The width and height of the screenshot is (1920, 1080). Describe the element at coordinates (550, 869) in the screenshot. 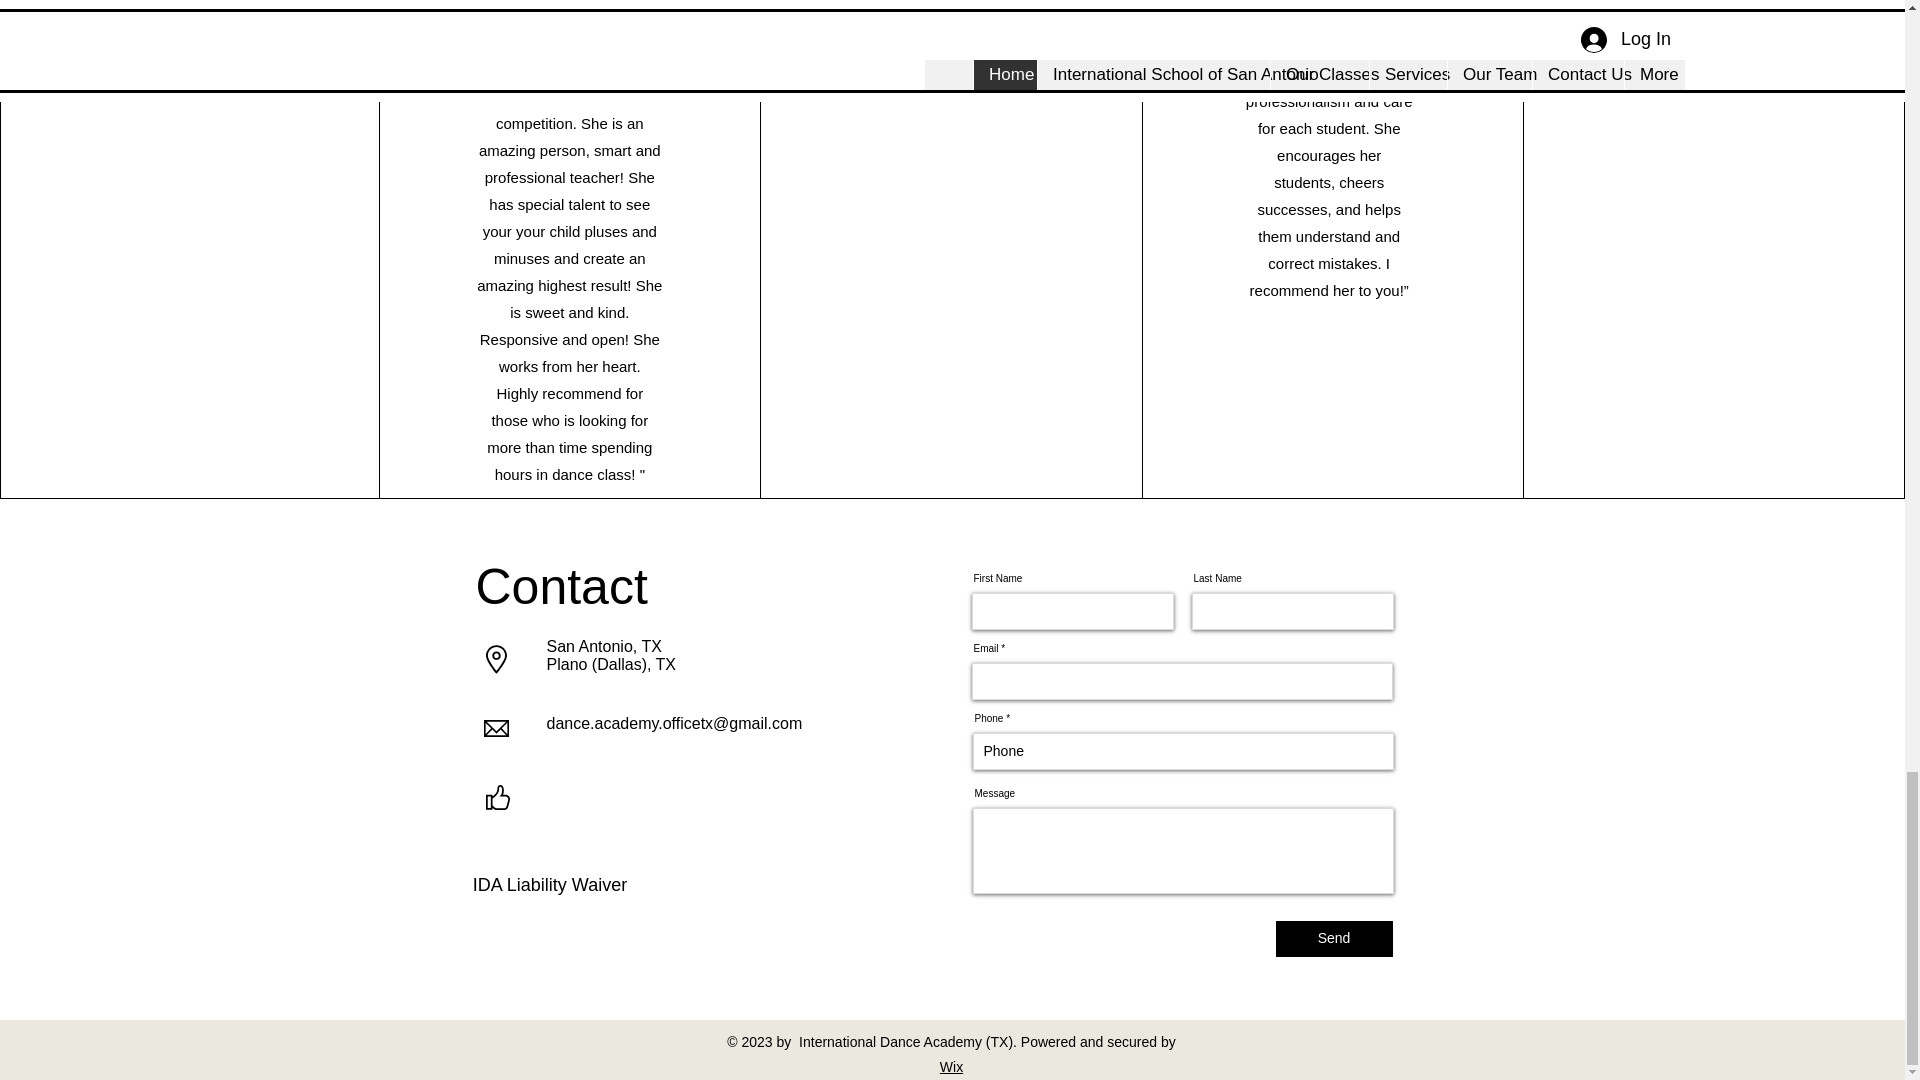

I see `IDA Liability Waiver` at that location.